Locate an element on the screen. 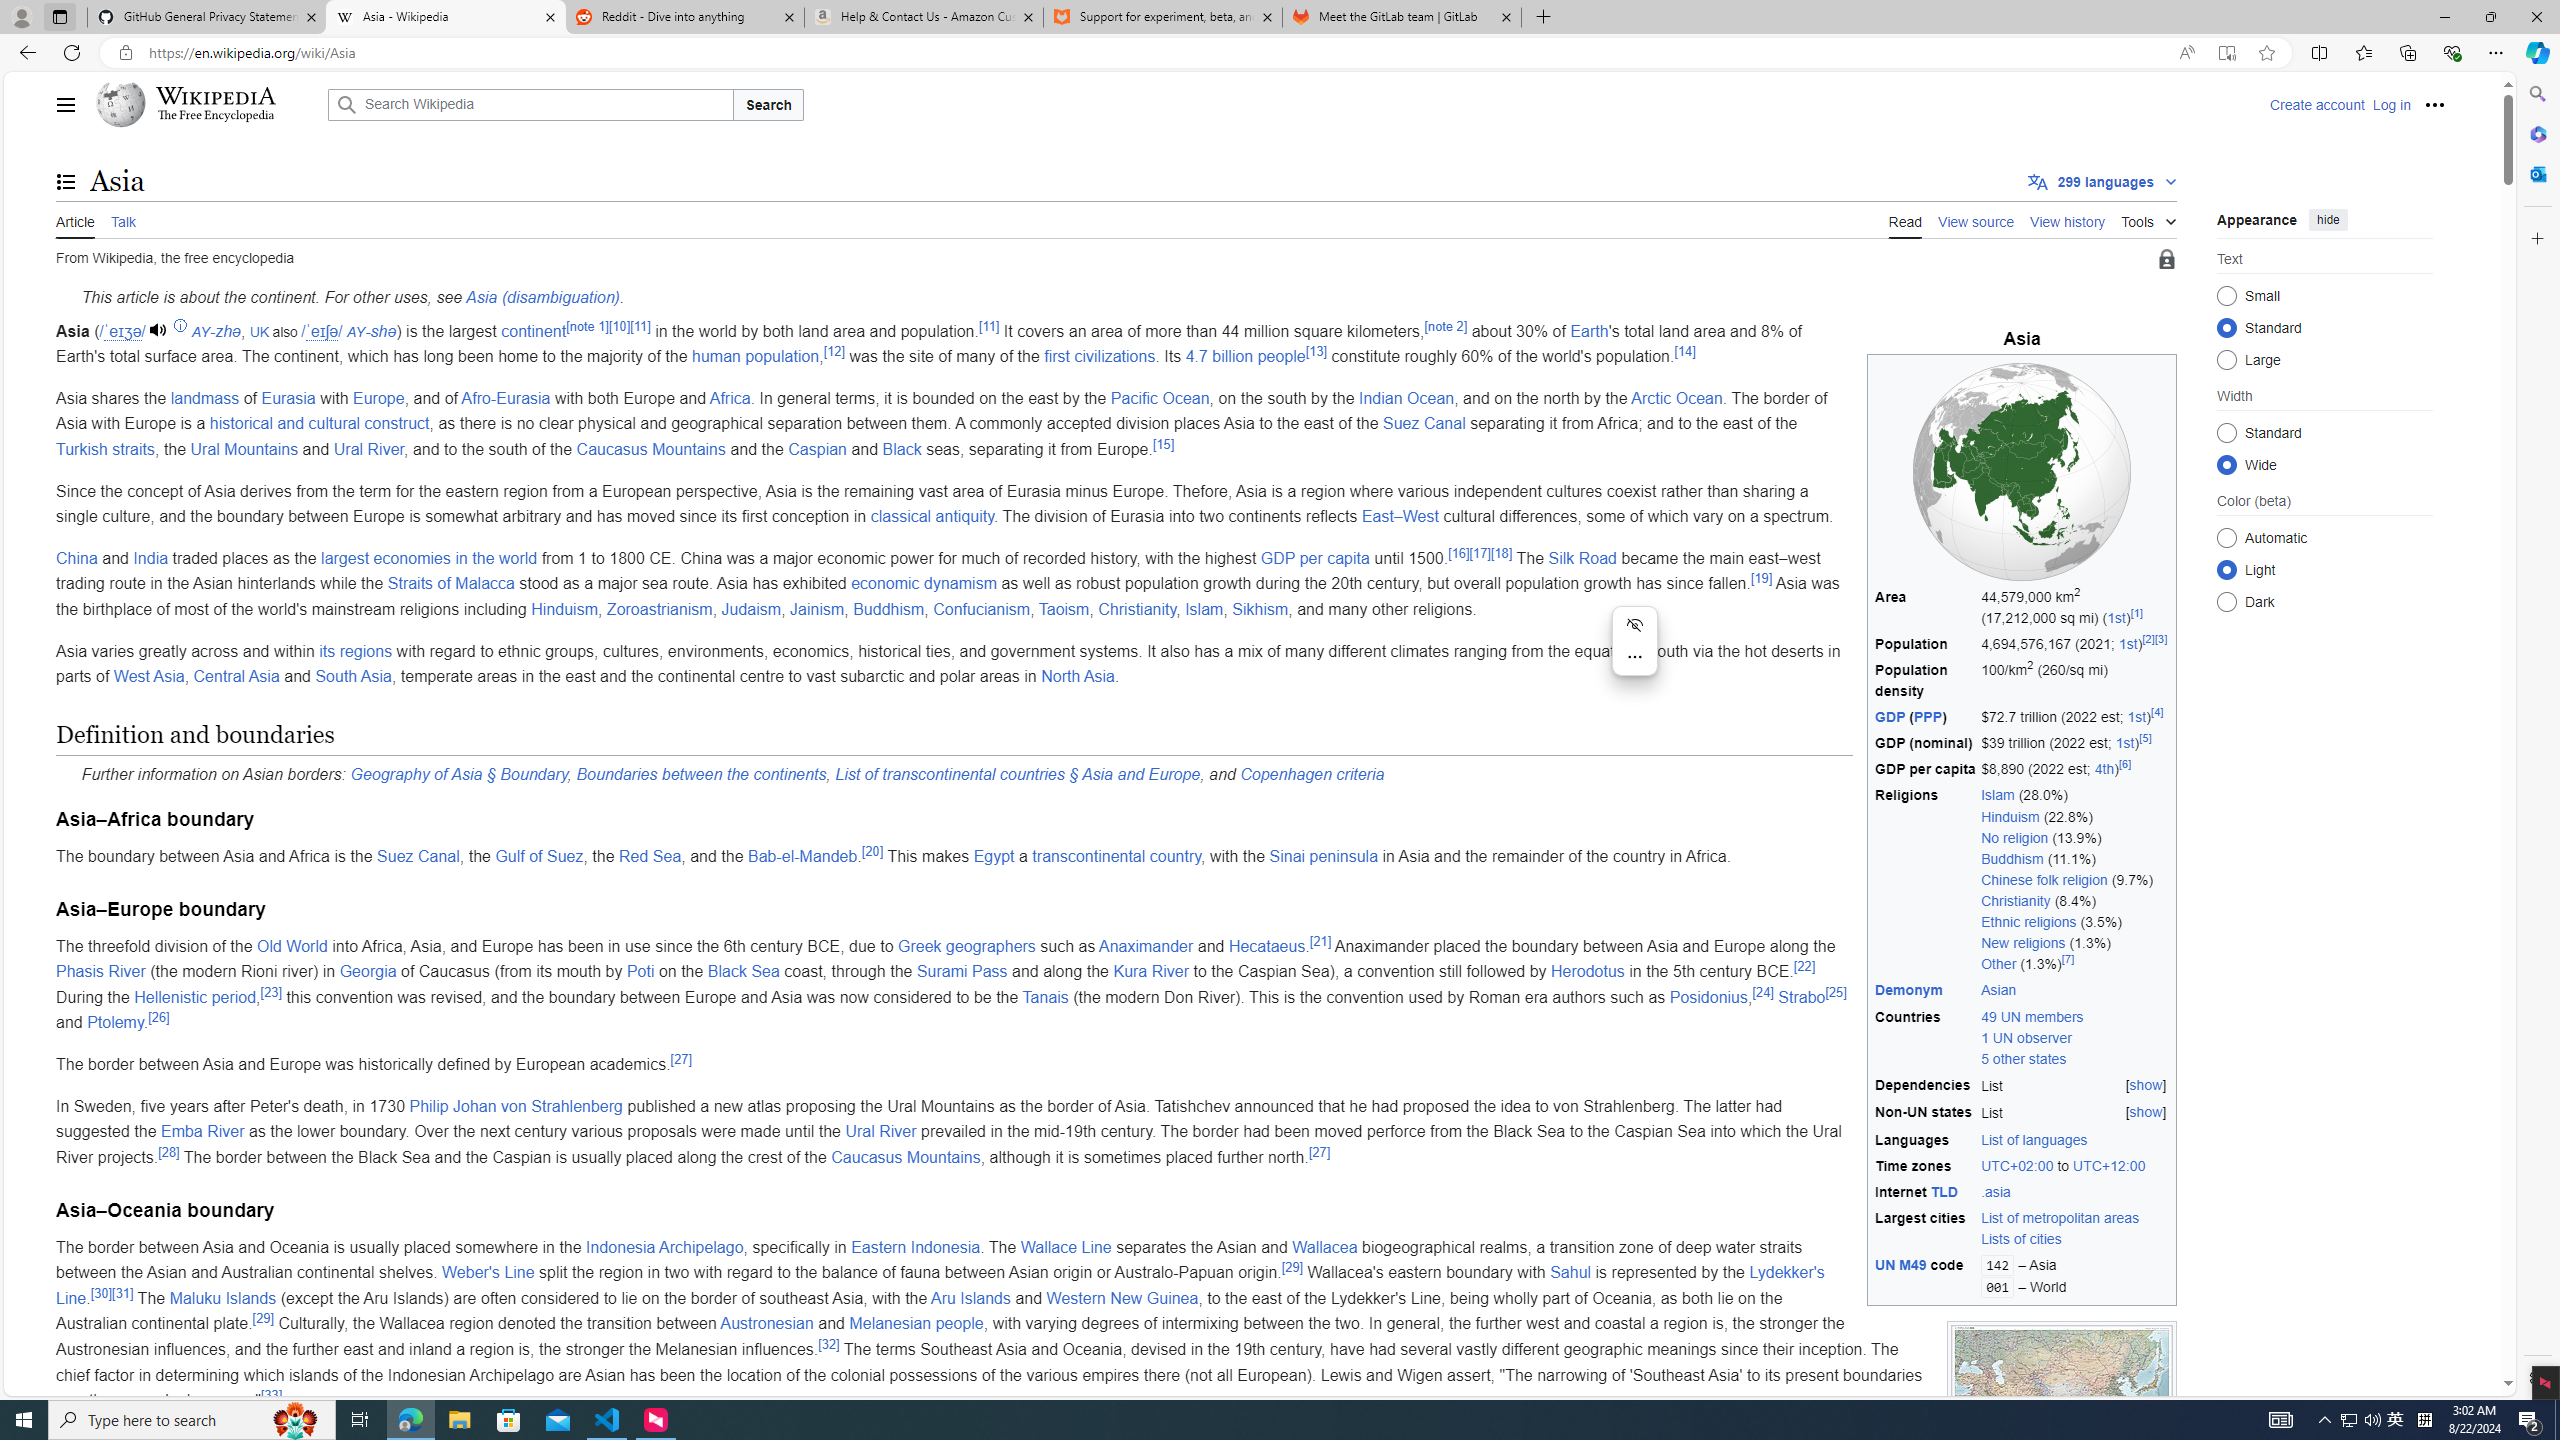  List of languages is located at coordinates (2074, 1140).